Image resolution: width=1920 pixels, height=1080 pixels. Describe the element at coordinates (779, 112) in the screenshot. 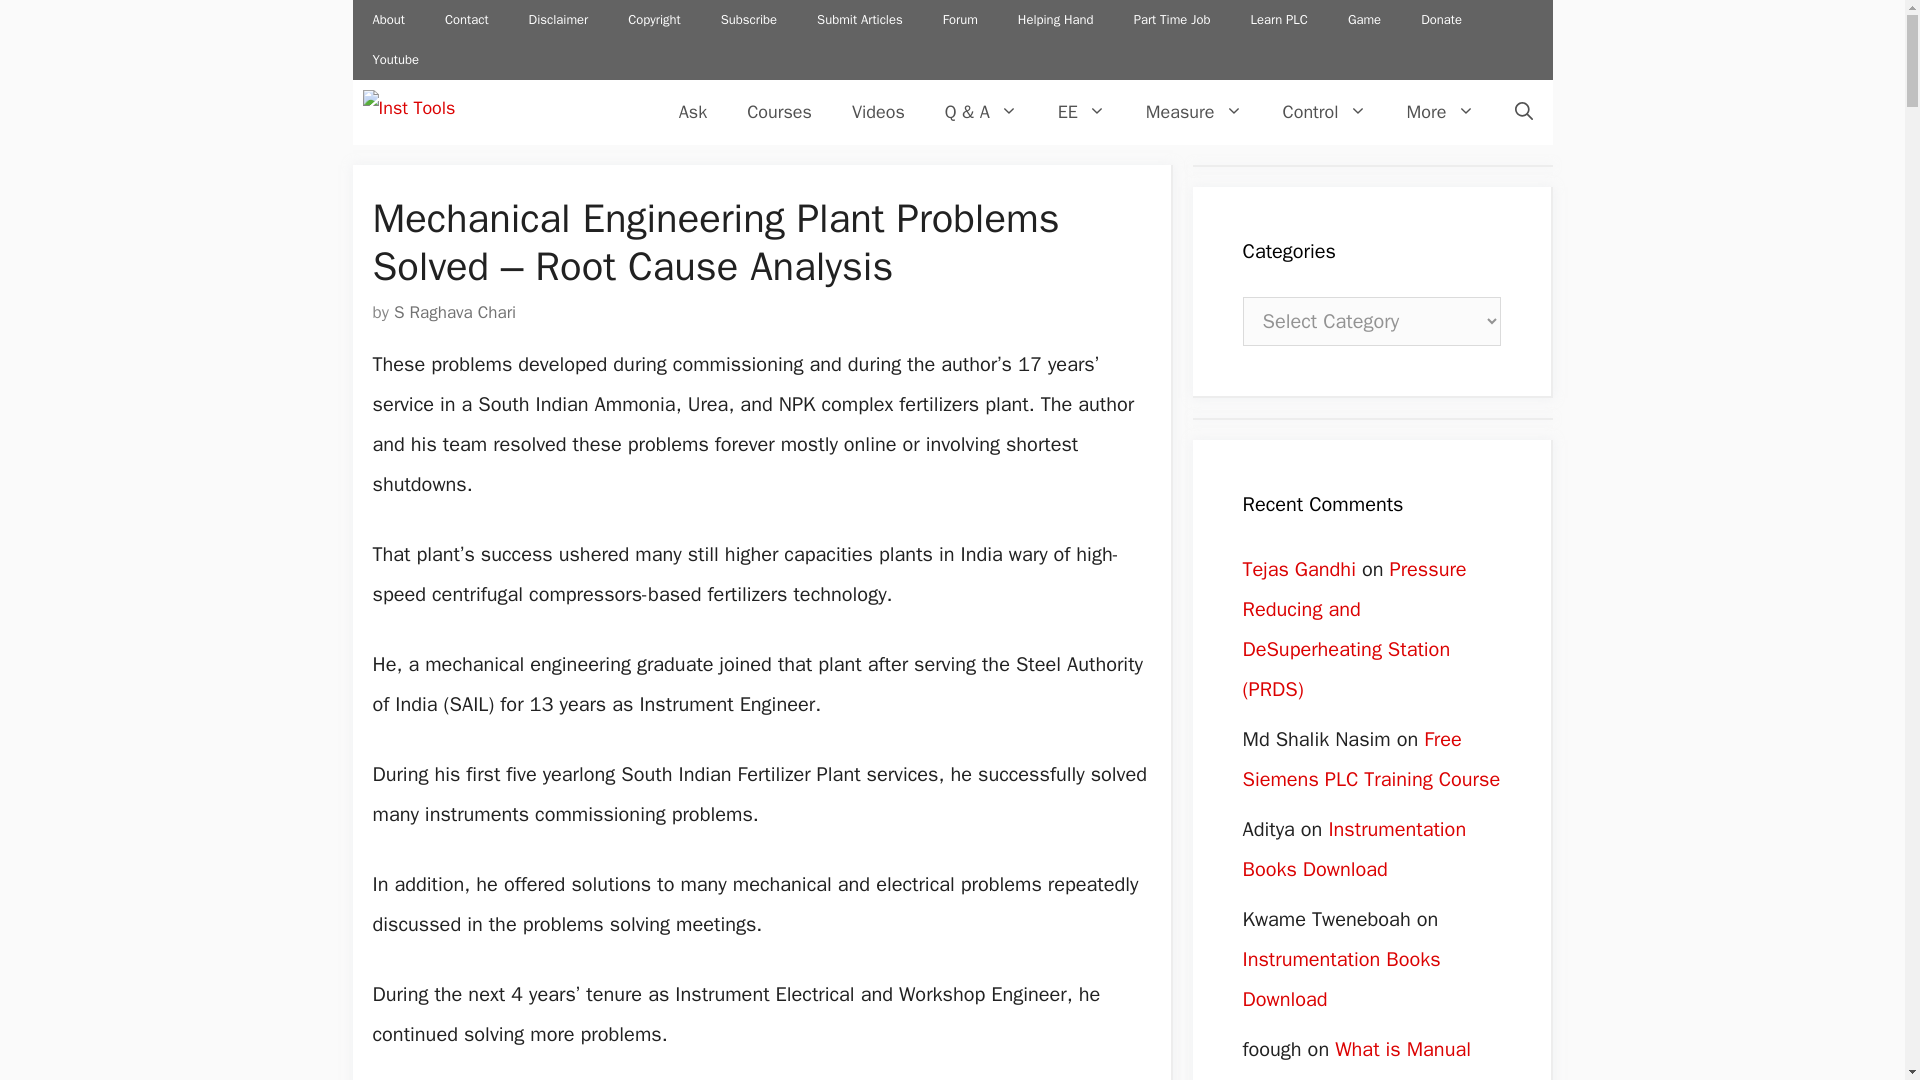

I see `Industrial Automation and Instrumentation Courses` at that location.